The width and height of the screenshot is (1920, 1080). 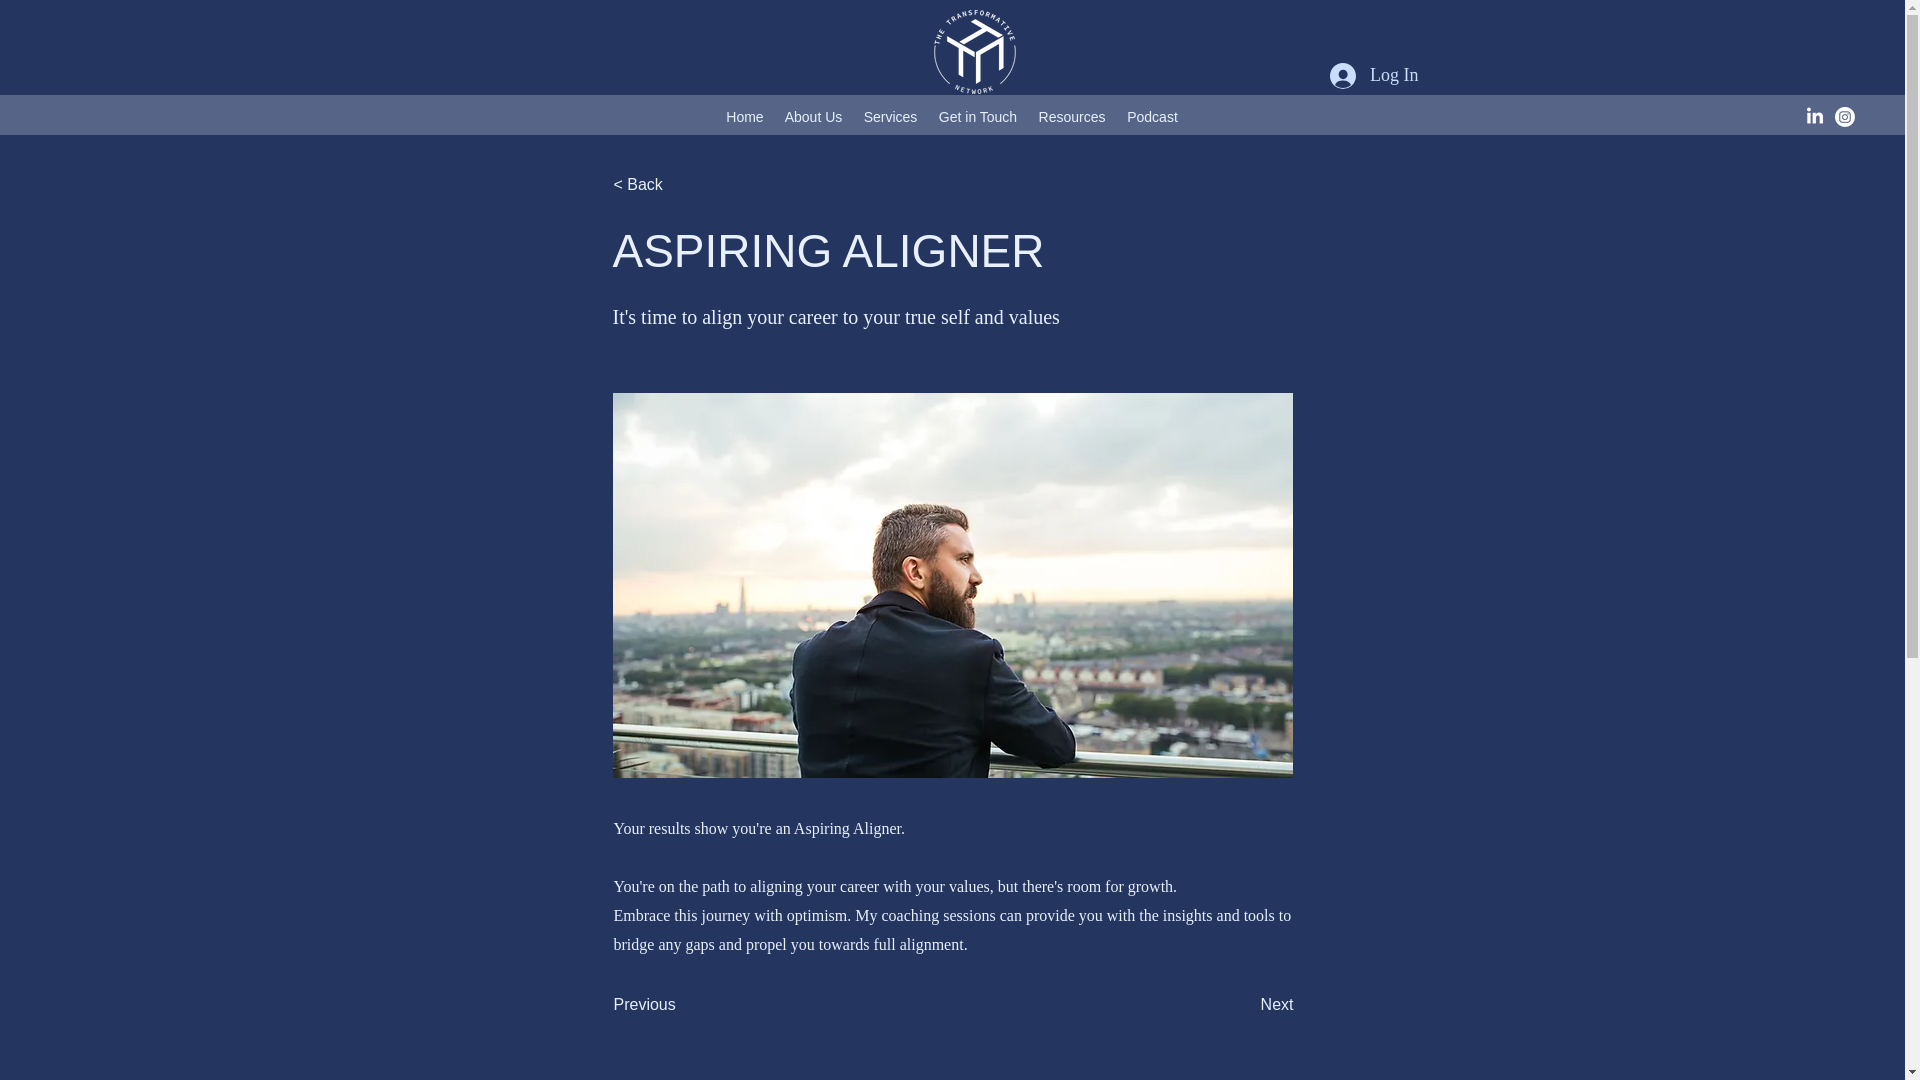 I want to click on Services, so click(x=890, y=116).